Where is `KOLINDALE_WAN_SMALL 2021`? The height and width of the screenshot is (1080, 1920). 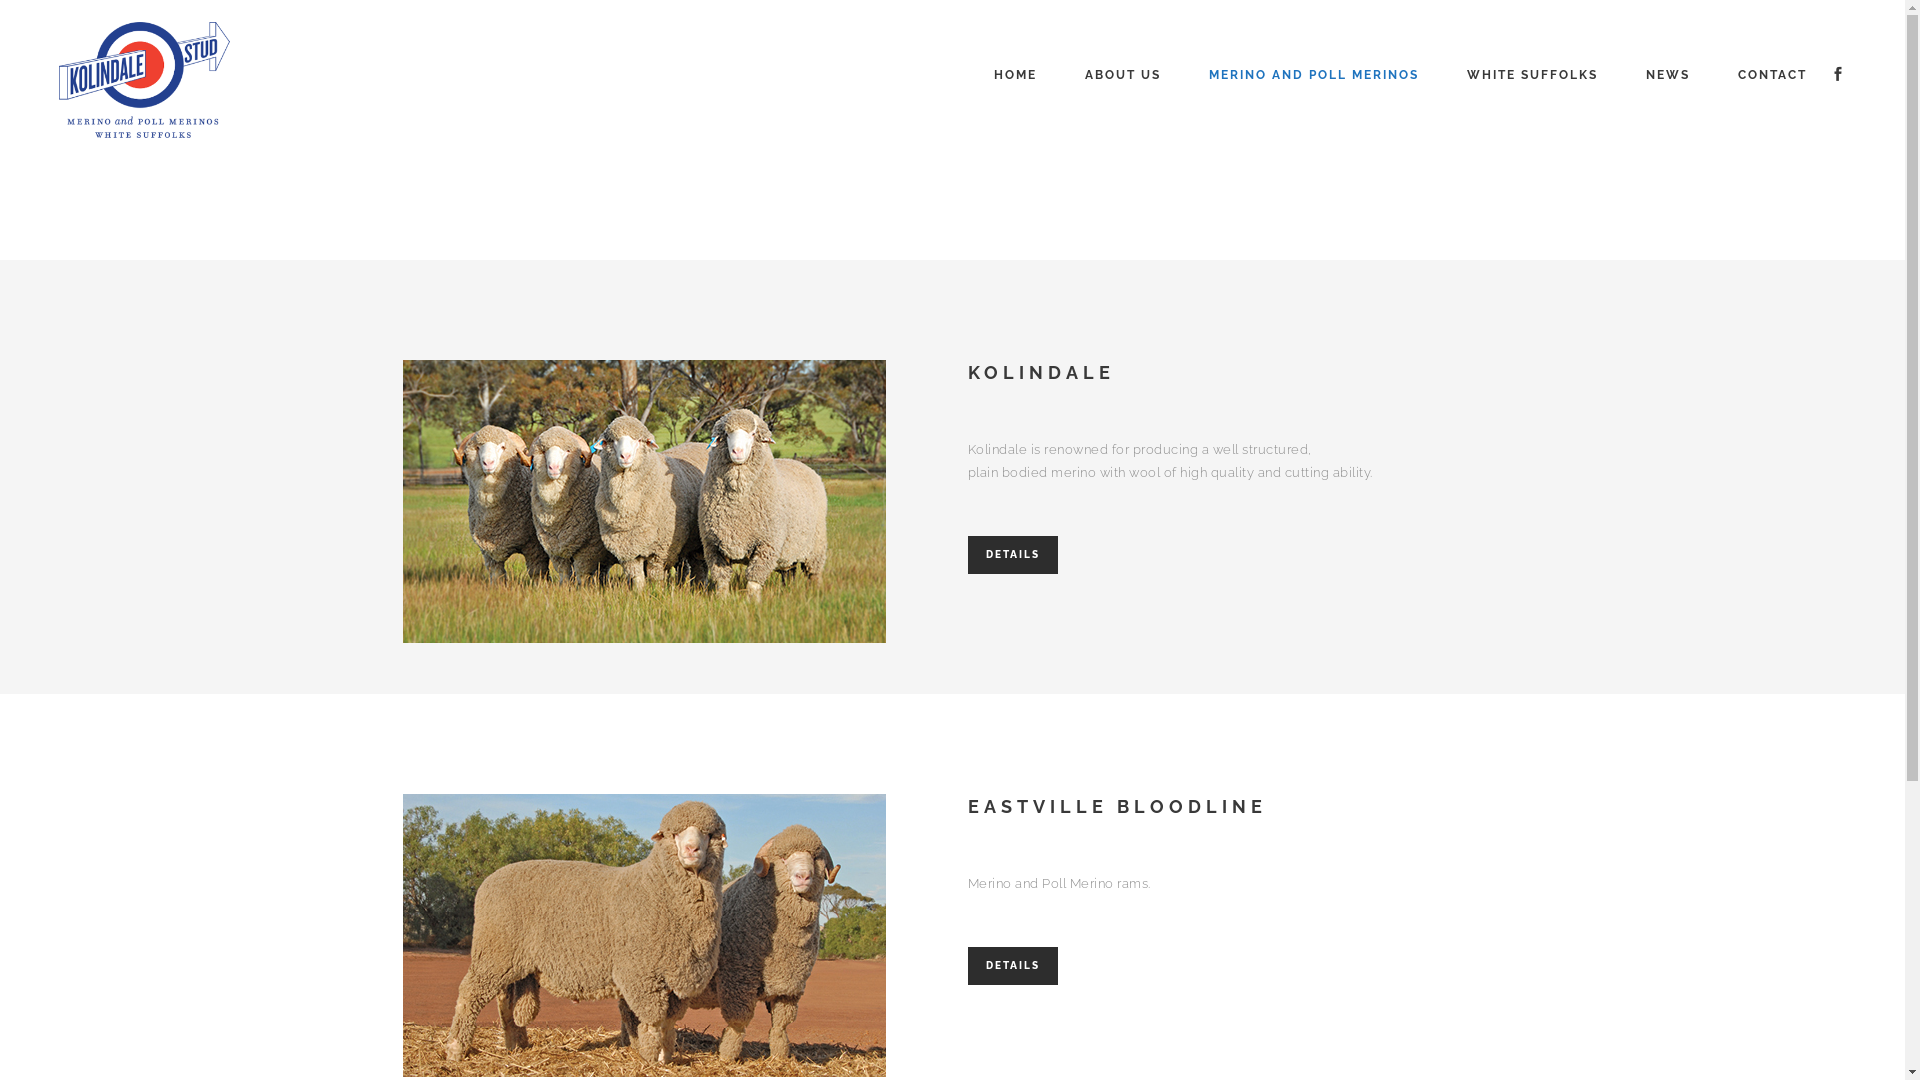 KOLINDALE_WAN_SMALL 2021 is located at coordinates (644, 936).